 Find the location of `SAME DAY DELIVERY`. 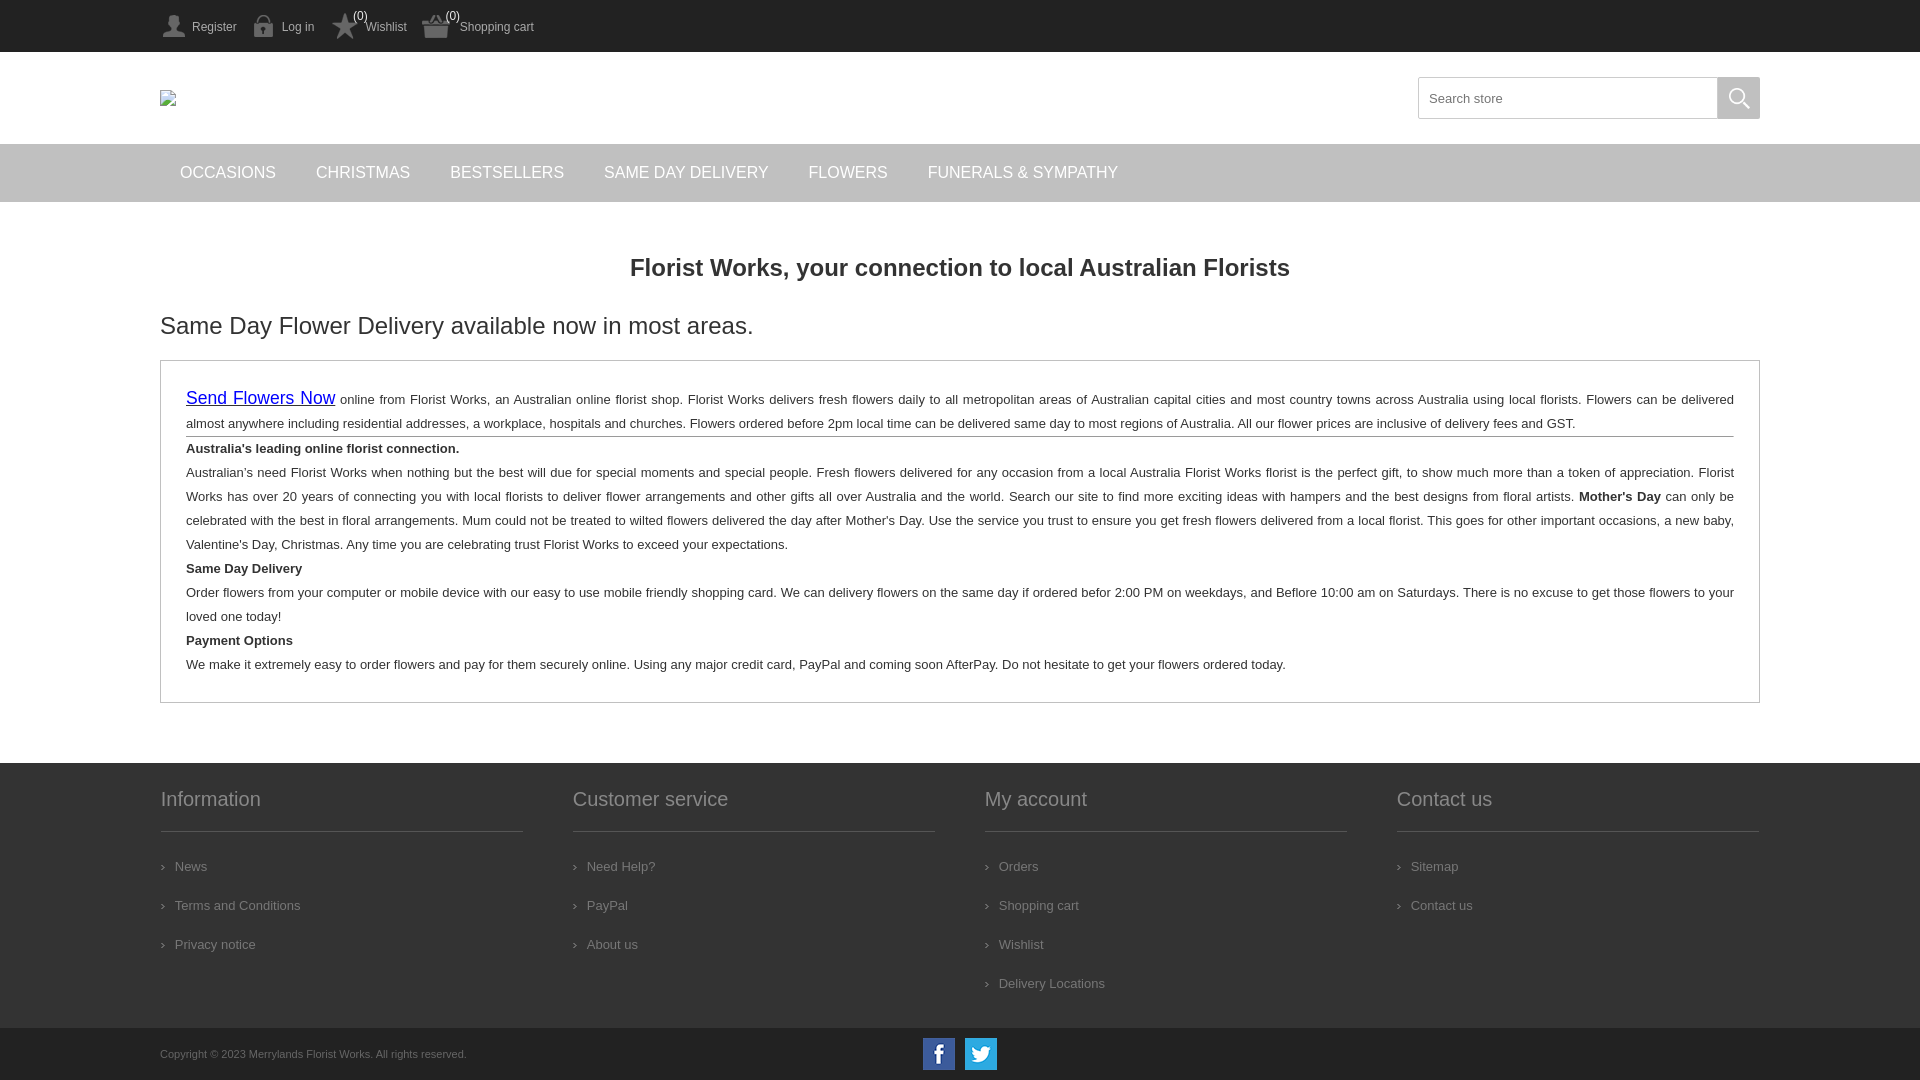

SAME DAY DELIVERY is located at coordinates (686, 173).